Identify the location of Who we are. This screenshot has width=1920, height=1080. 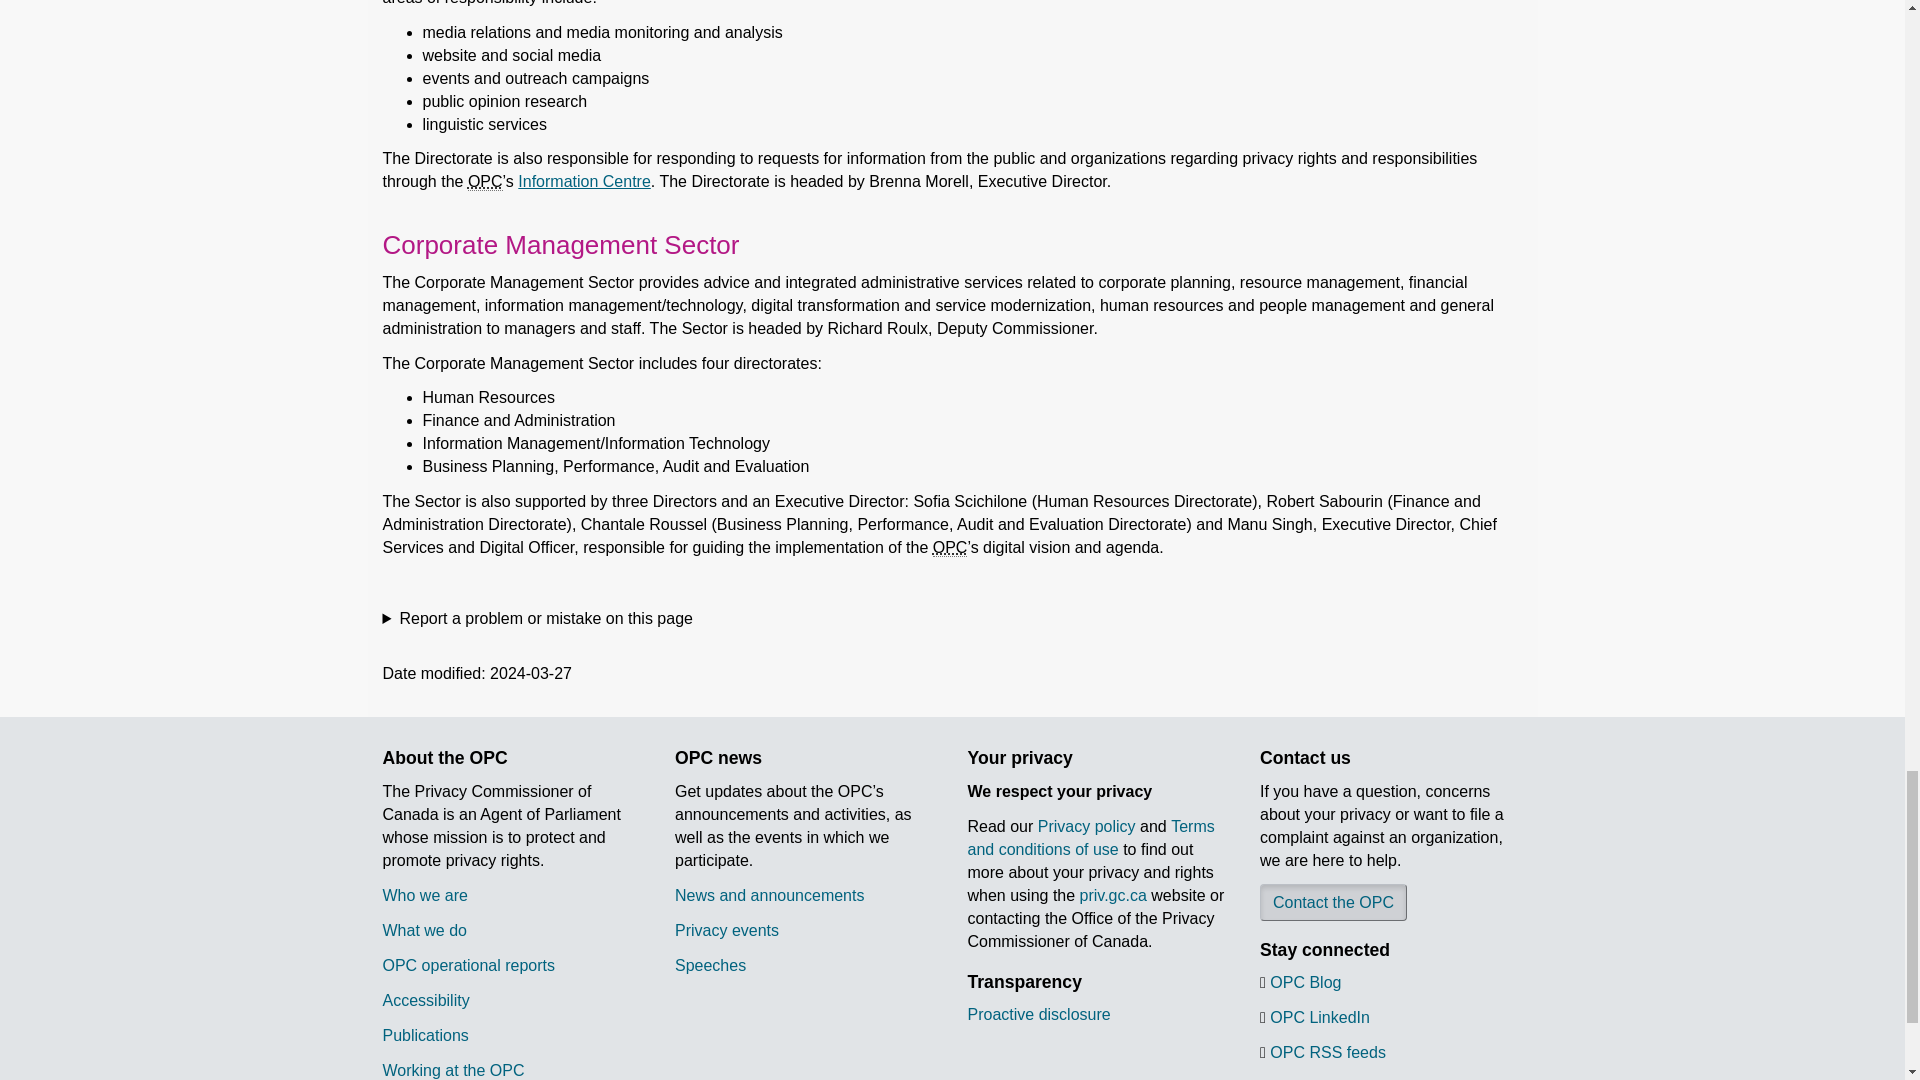
(424, 894).